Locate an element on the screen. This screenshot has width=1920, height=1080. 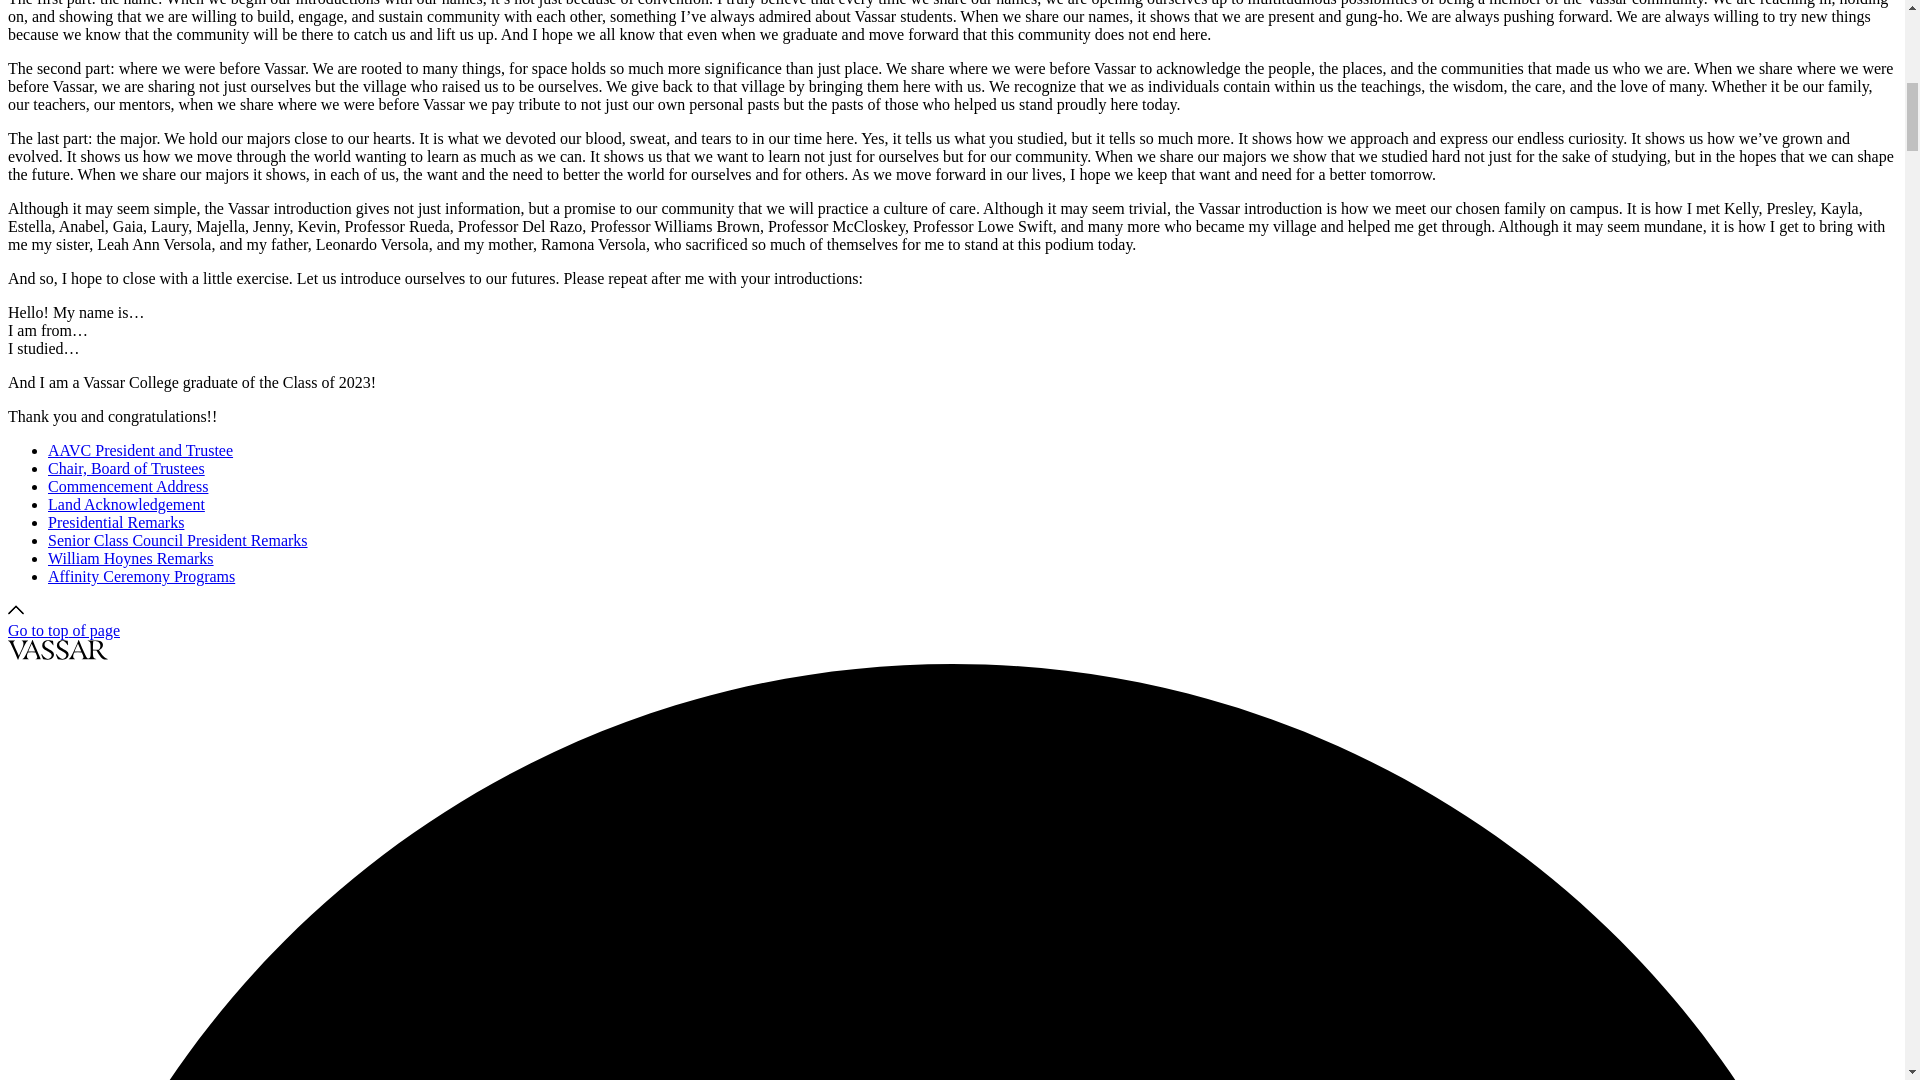
Vassar is located at coordinates (57, 650).